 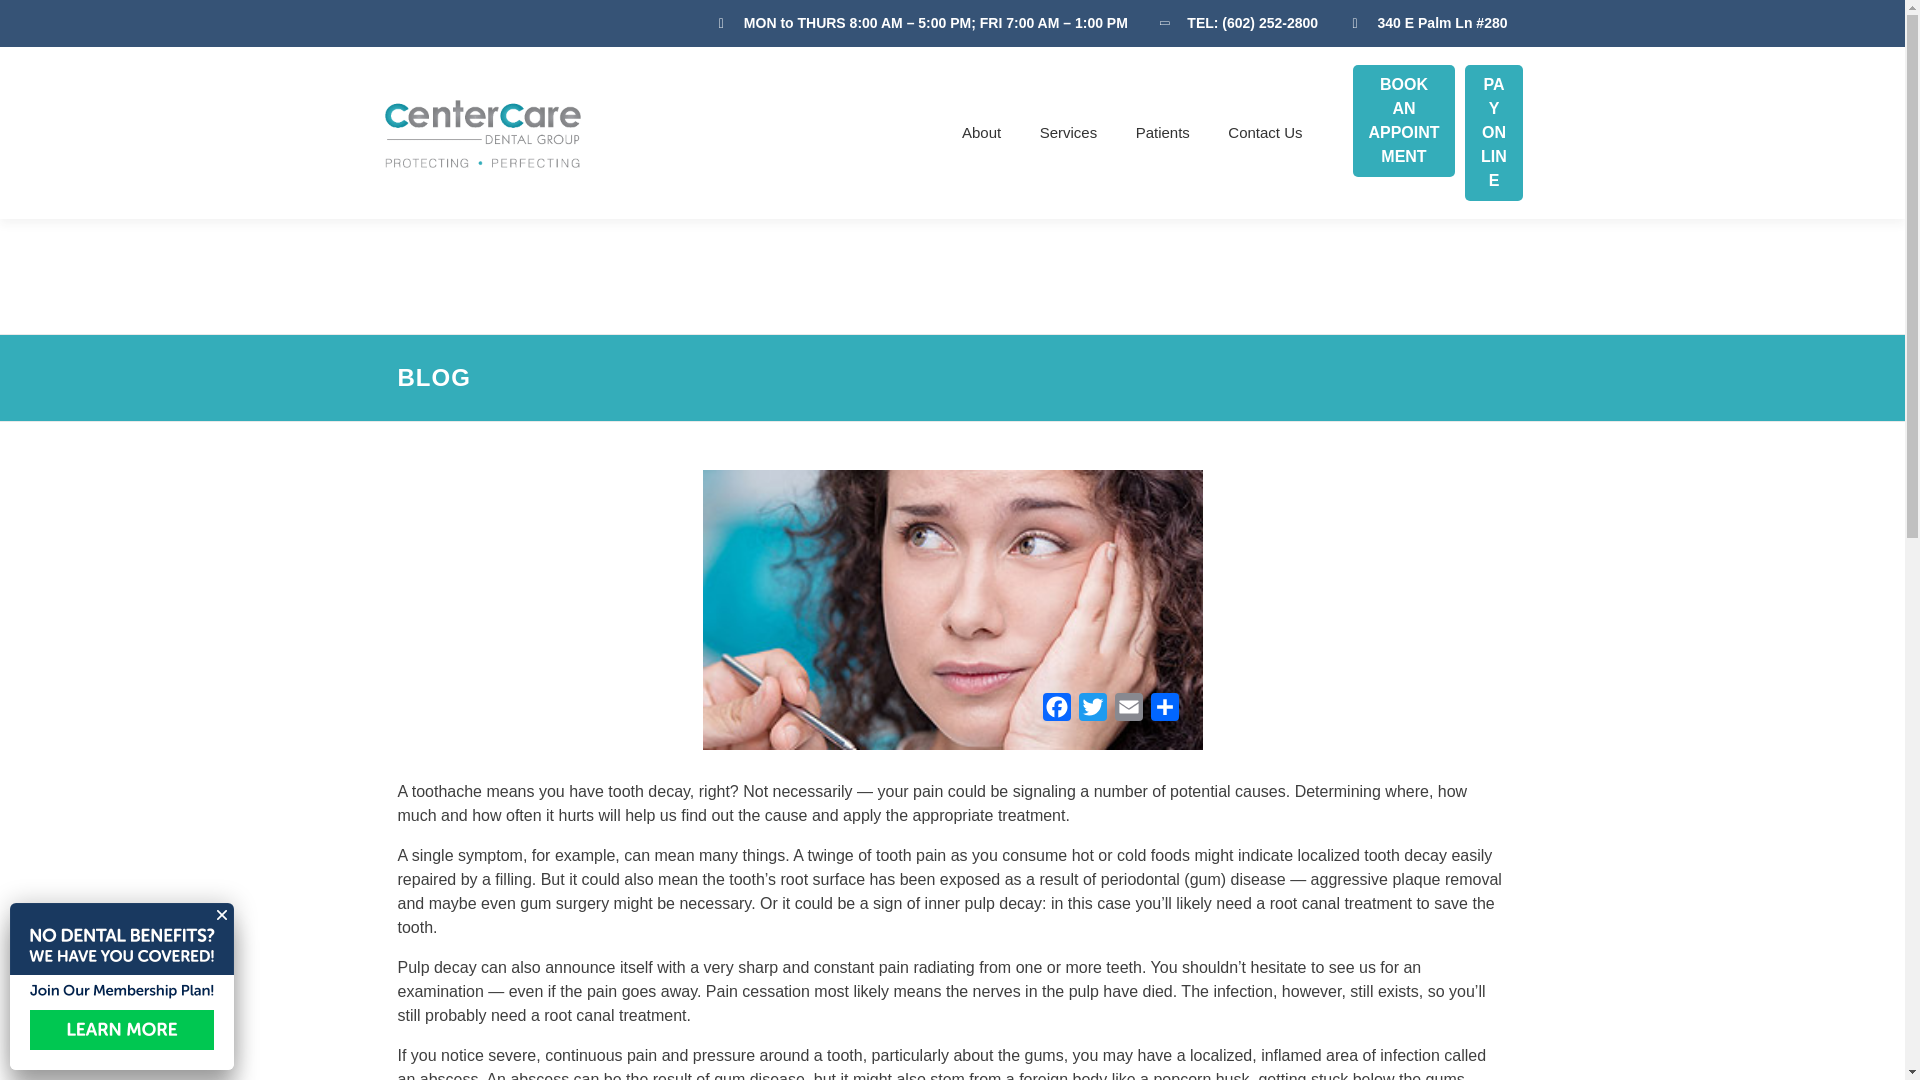 What do you see at coordinates (1164, 712) in the screenshot?
I see `Opens in new tab` at bounding box center [1164, 712].